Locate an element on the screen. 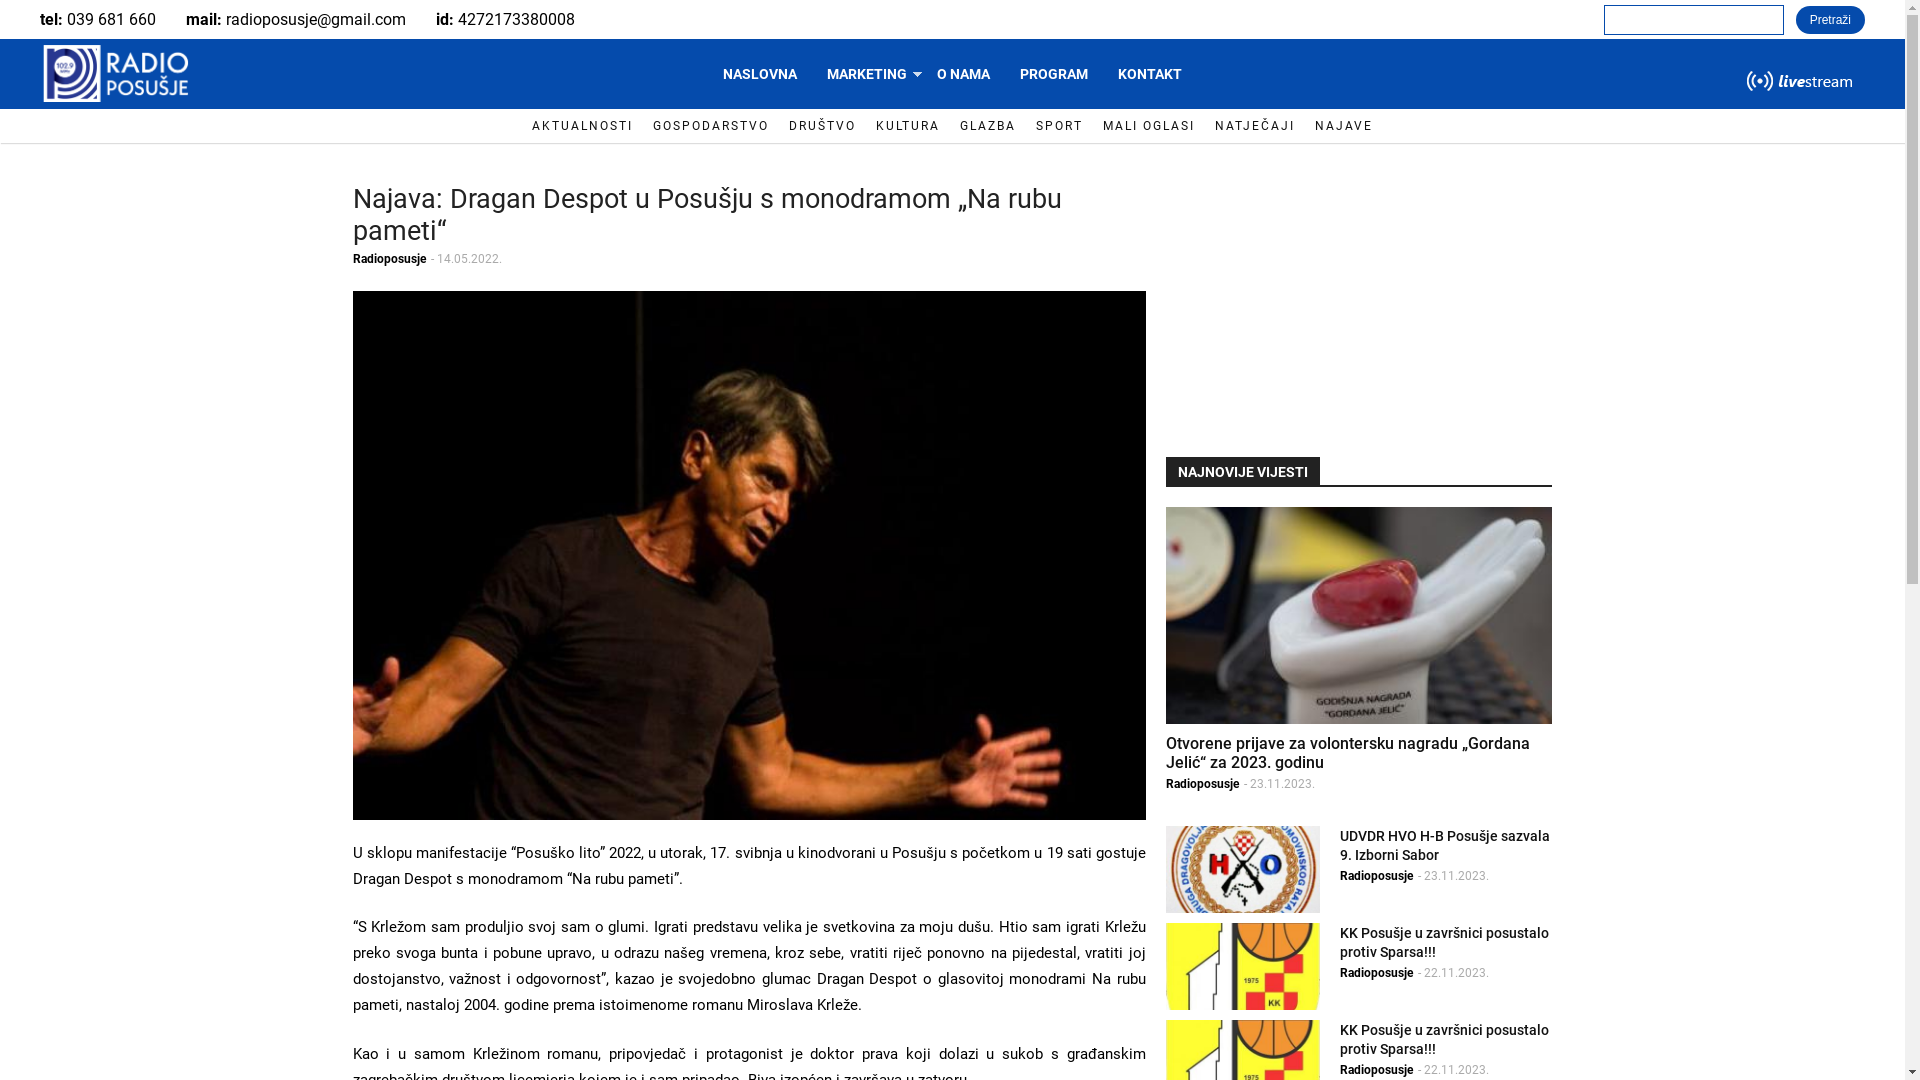 This screenshot has width=1920, height=1080. PROGRAM is located at coordinates (1054, 74).